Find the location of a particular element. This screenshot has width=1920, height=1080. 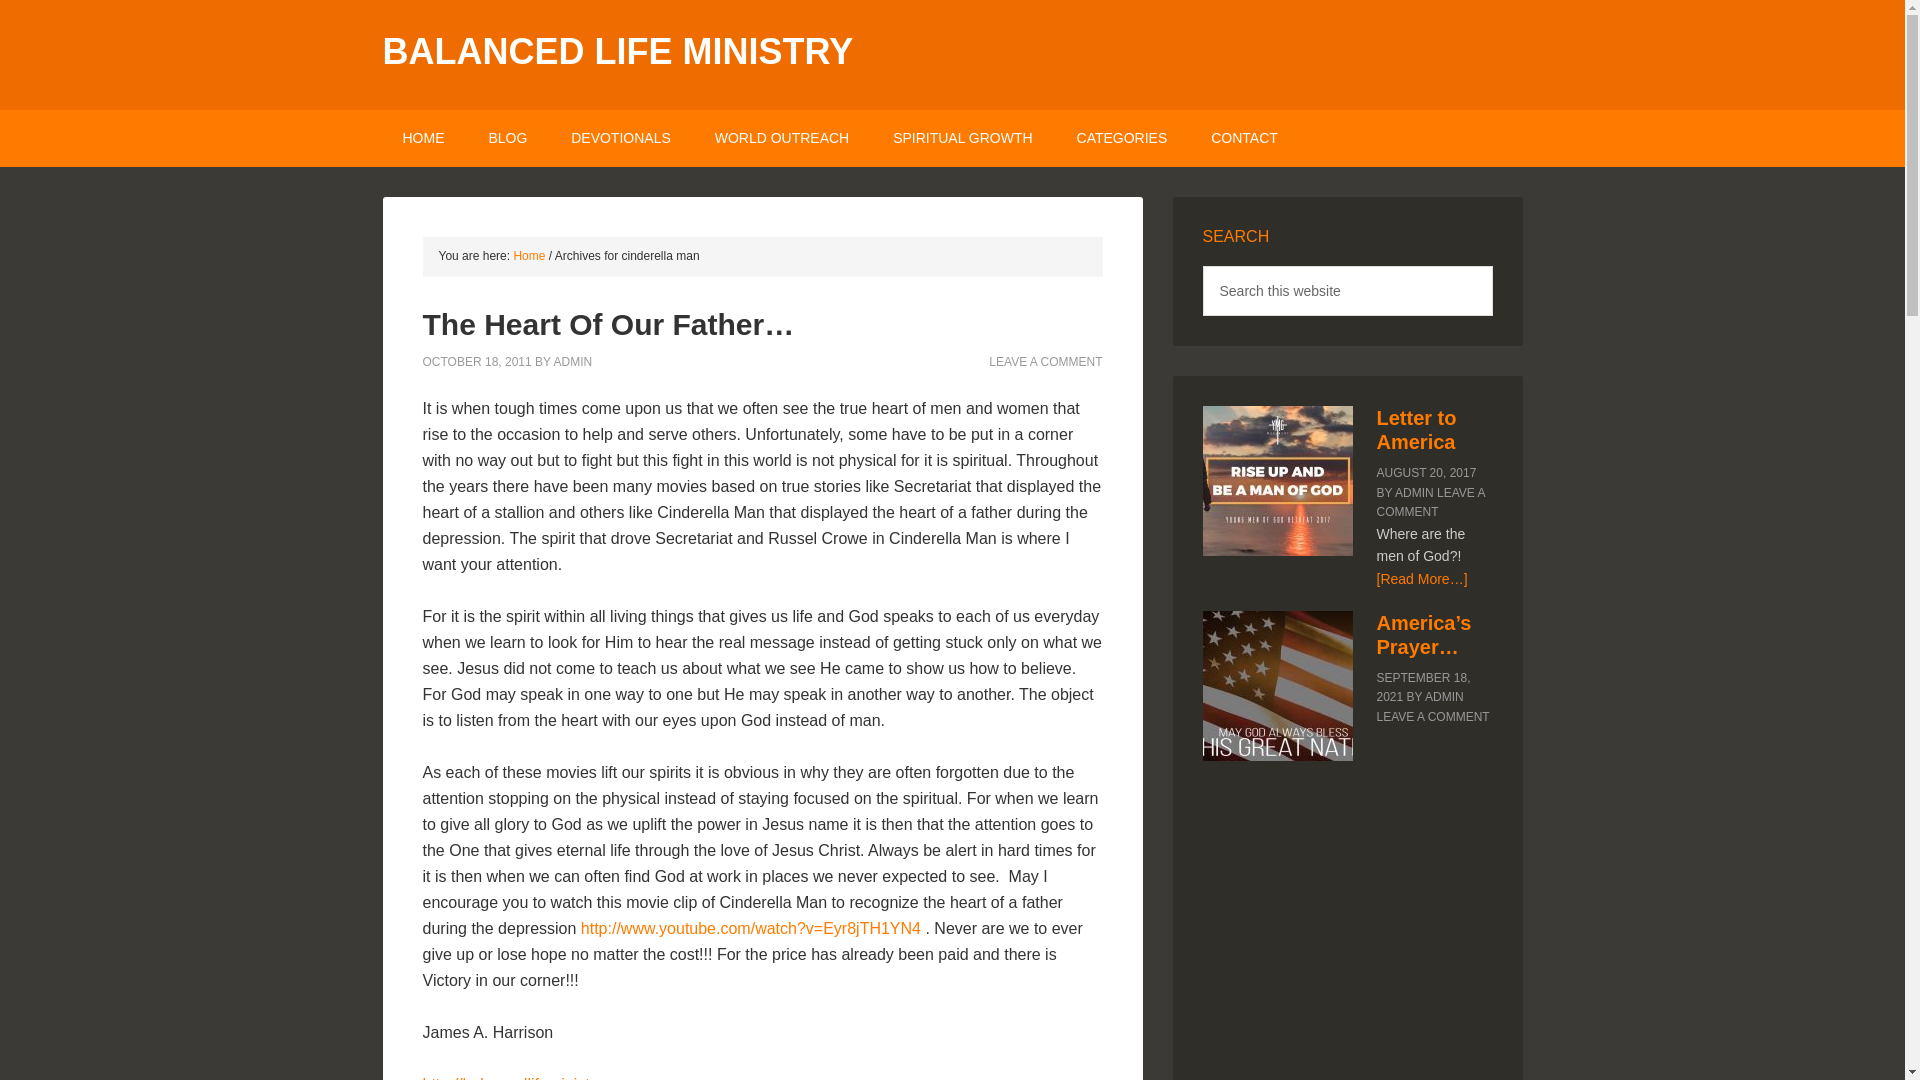

DEVOTIONALS is located at coordinates (621, 138).